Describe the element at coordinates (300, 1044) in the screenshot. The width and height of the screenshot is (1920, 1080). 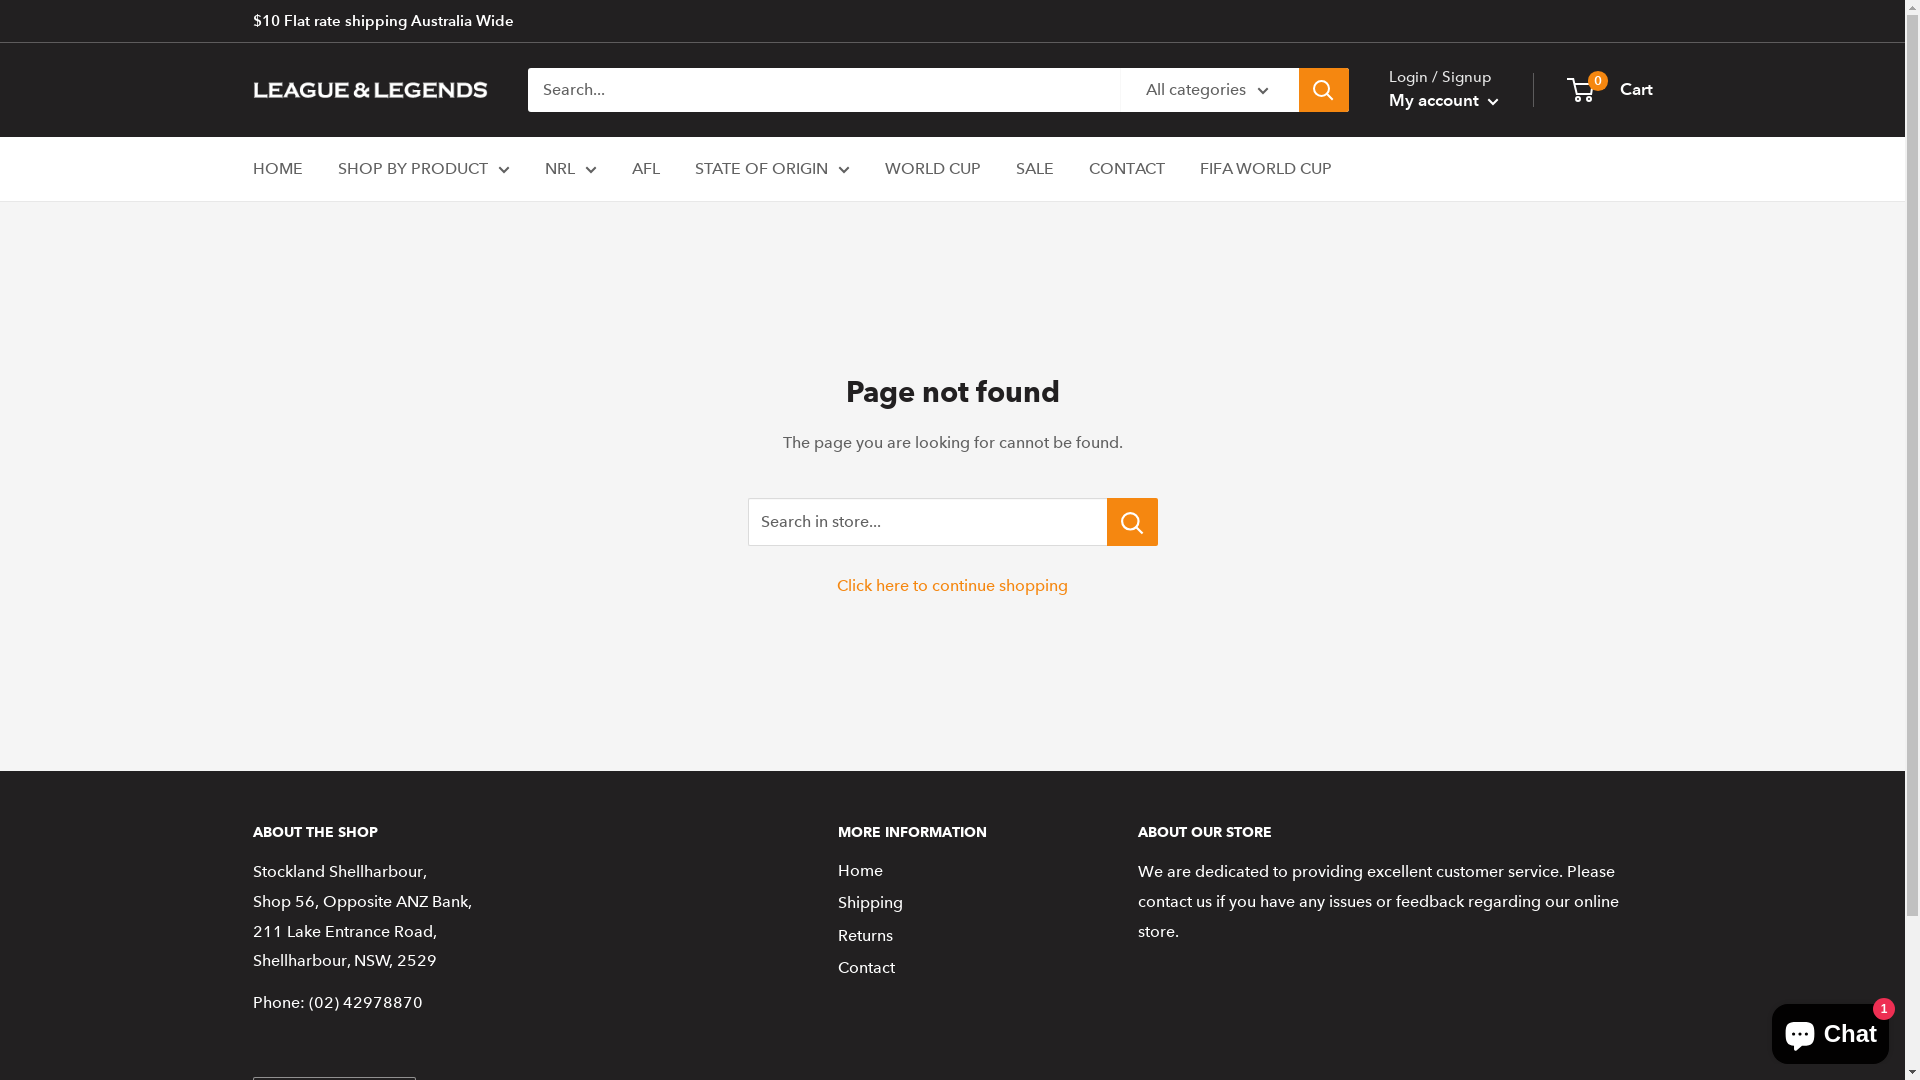
I see `DE` at that location.